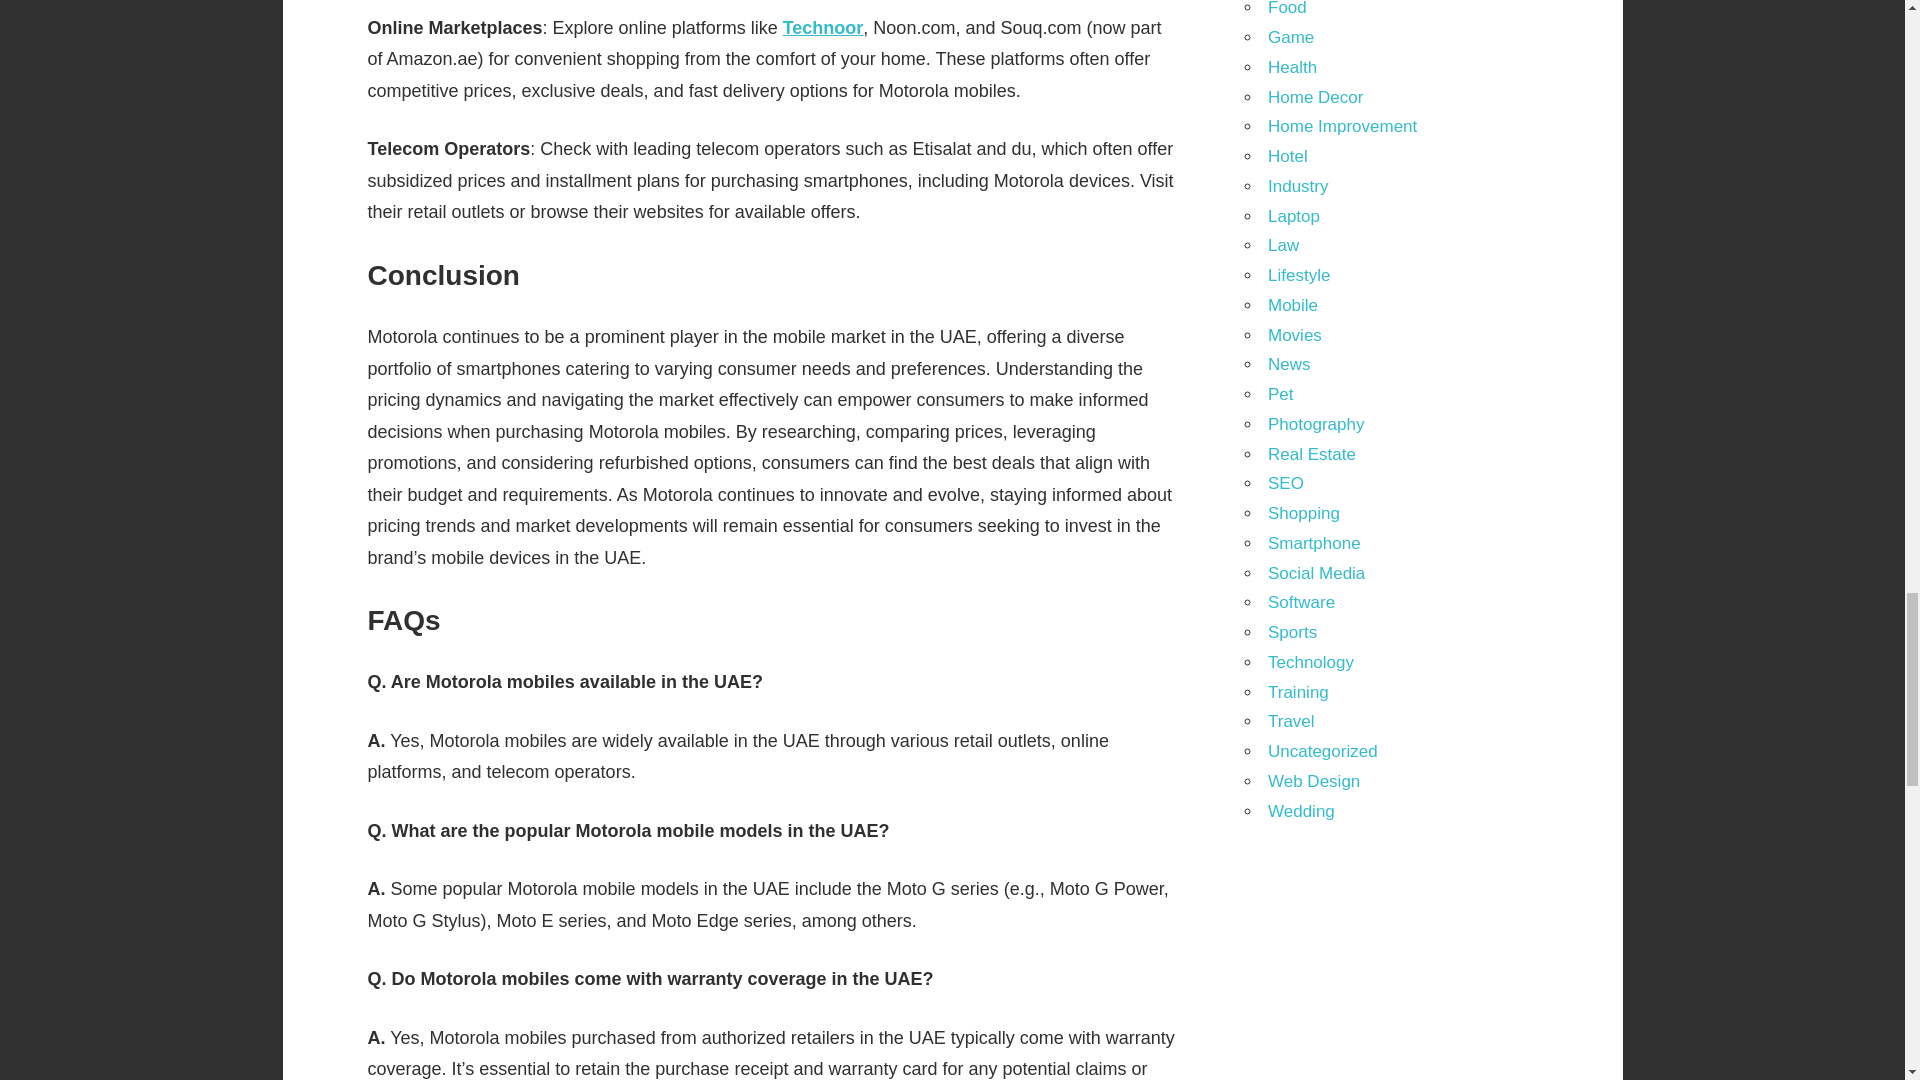 The height and width of the screenshot is (1080, 1920). Describe the element at coordinates (824, 28) in the screenshot. I see `Technoor` at that location.